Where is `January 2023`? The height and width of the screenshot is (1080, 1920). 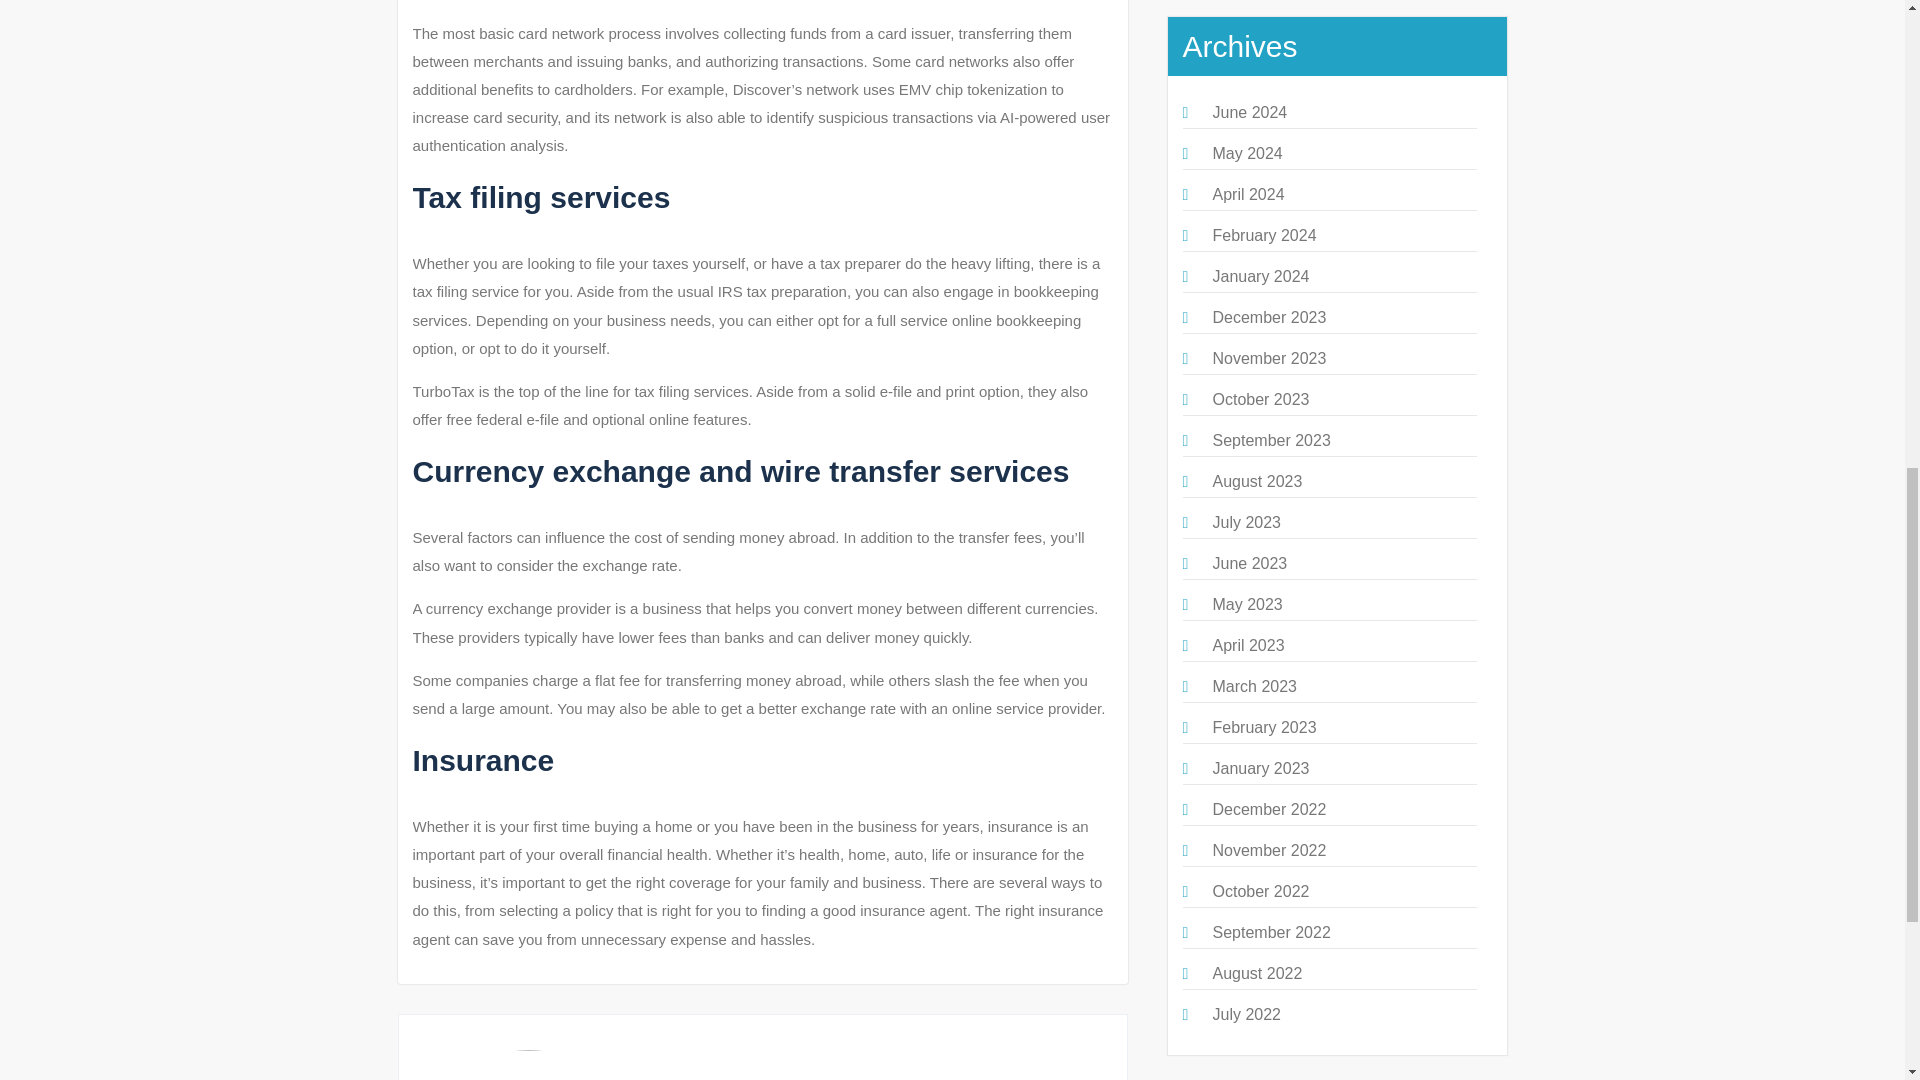 January 2023 is located at coordinates (1260, 768).